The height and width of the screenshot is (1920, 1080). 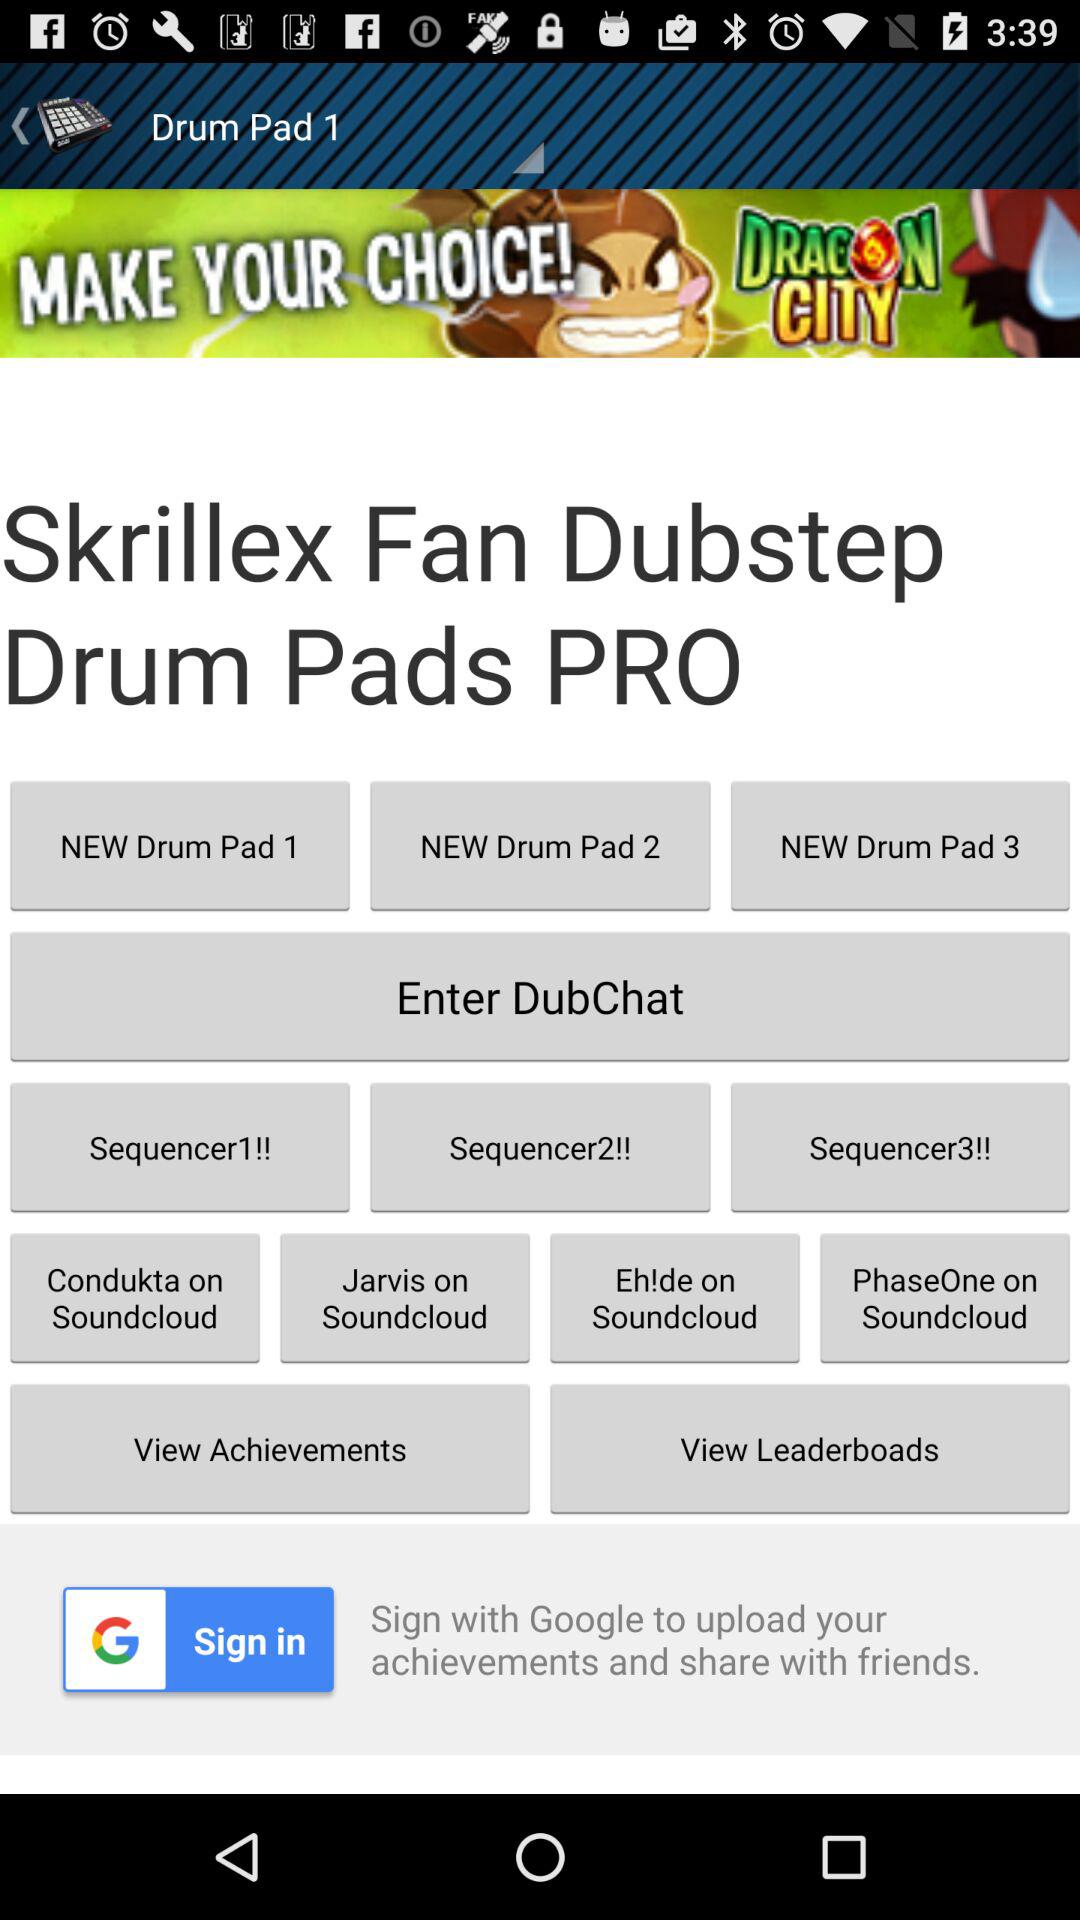 What do you see at coordinates (405, 1298) in the screenshot?
I see `select jarvis on soundcloud` at bounding box center [405, 1298].